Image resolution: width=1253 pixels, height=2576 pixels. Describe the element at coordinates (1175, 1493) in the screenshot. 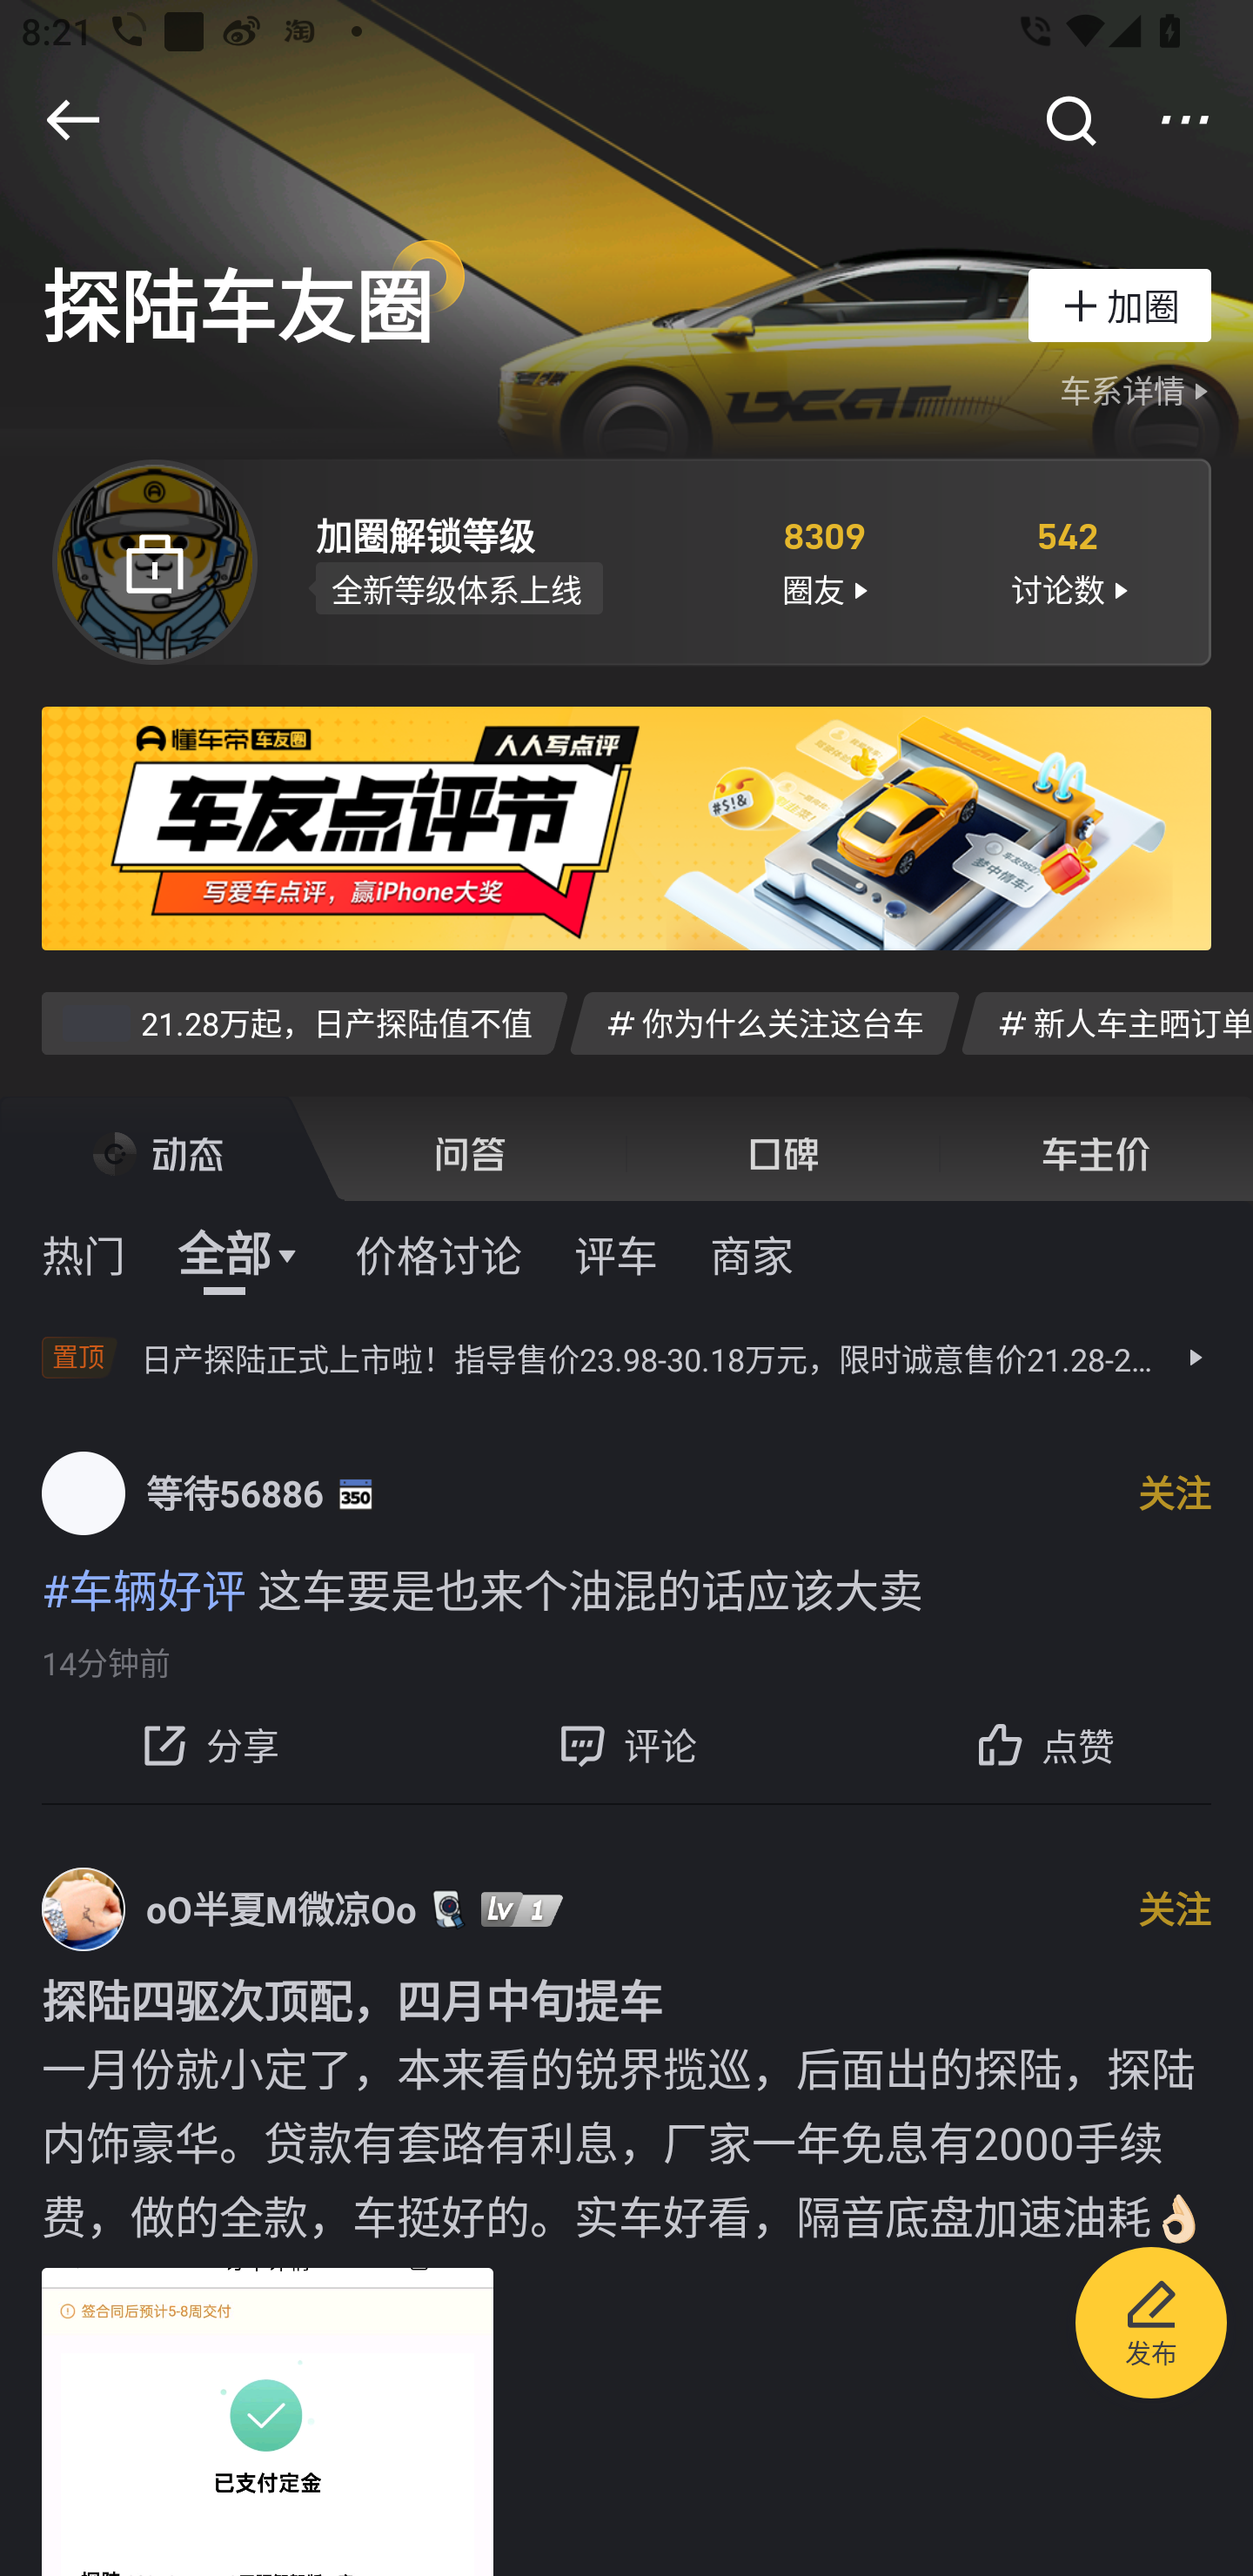

I see `关注` at that location.